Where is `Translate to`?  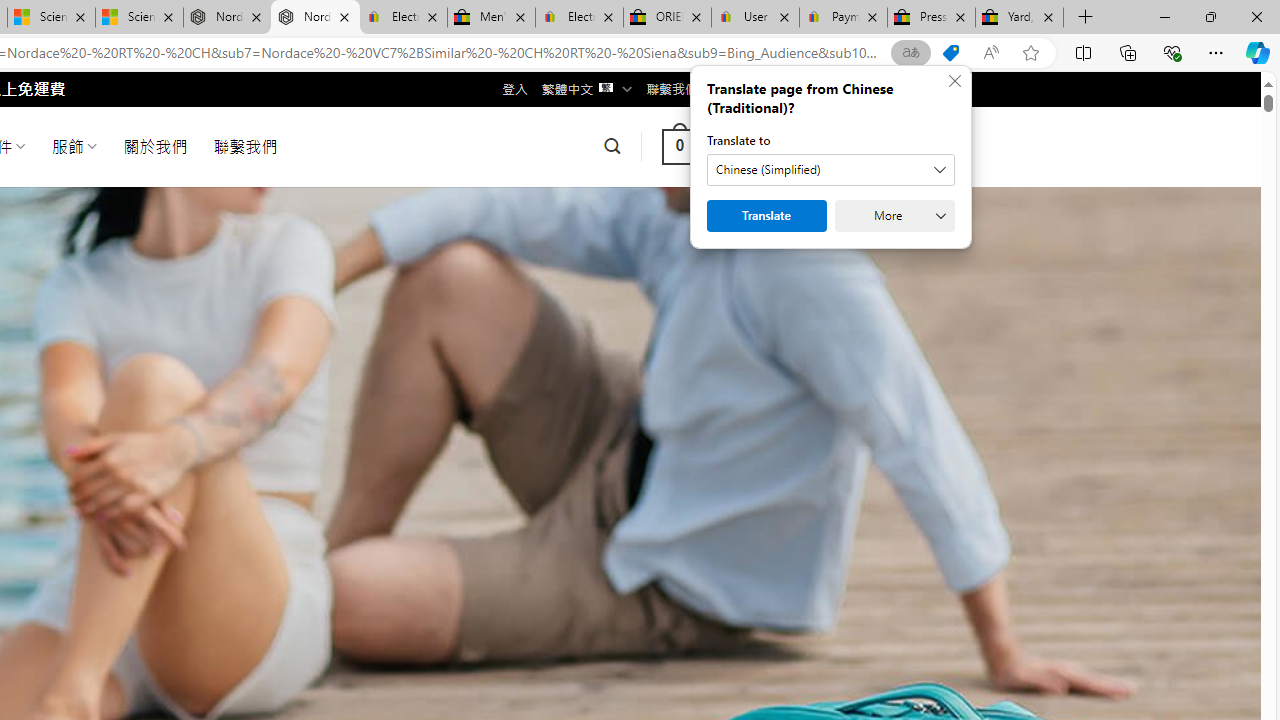
Translate to is located at coordinates (830, 170).